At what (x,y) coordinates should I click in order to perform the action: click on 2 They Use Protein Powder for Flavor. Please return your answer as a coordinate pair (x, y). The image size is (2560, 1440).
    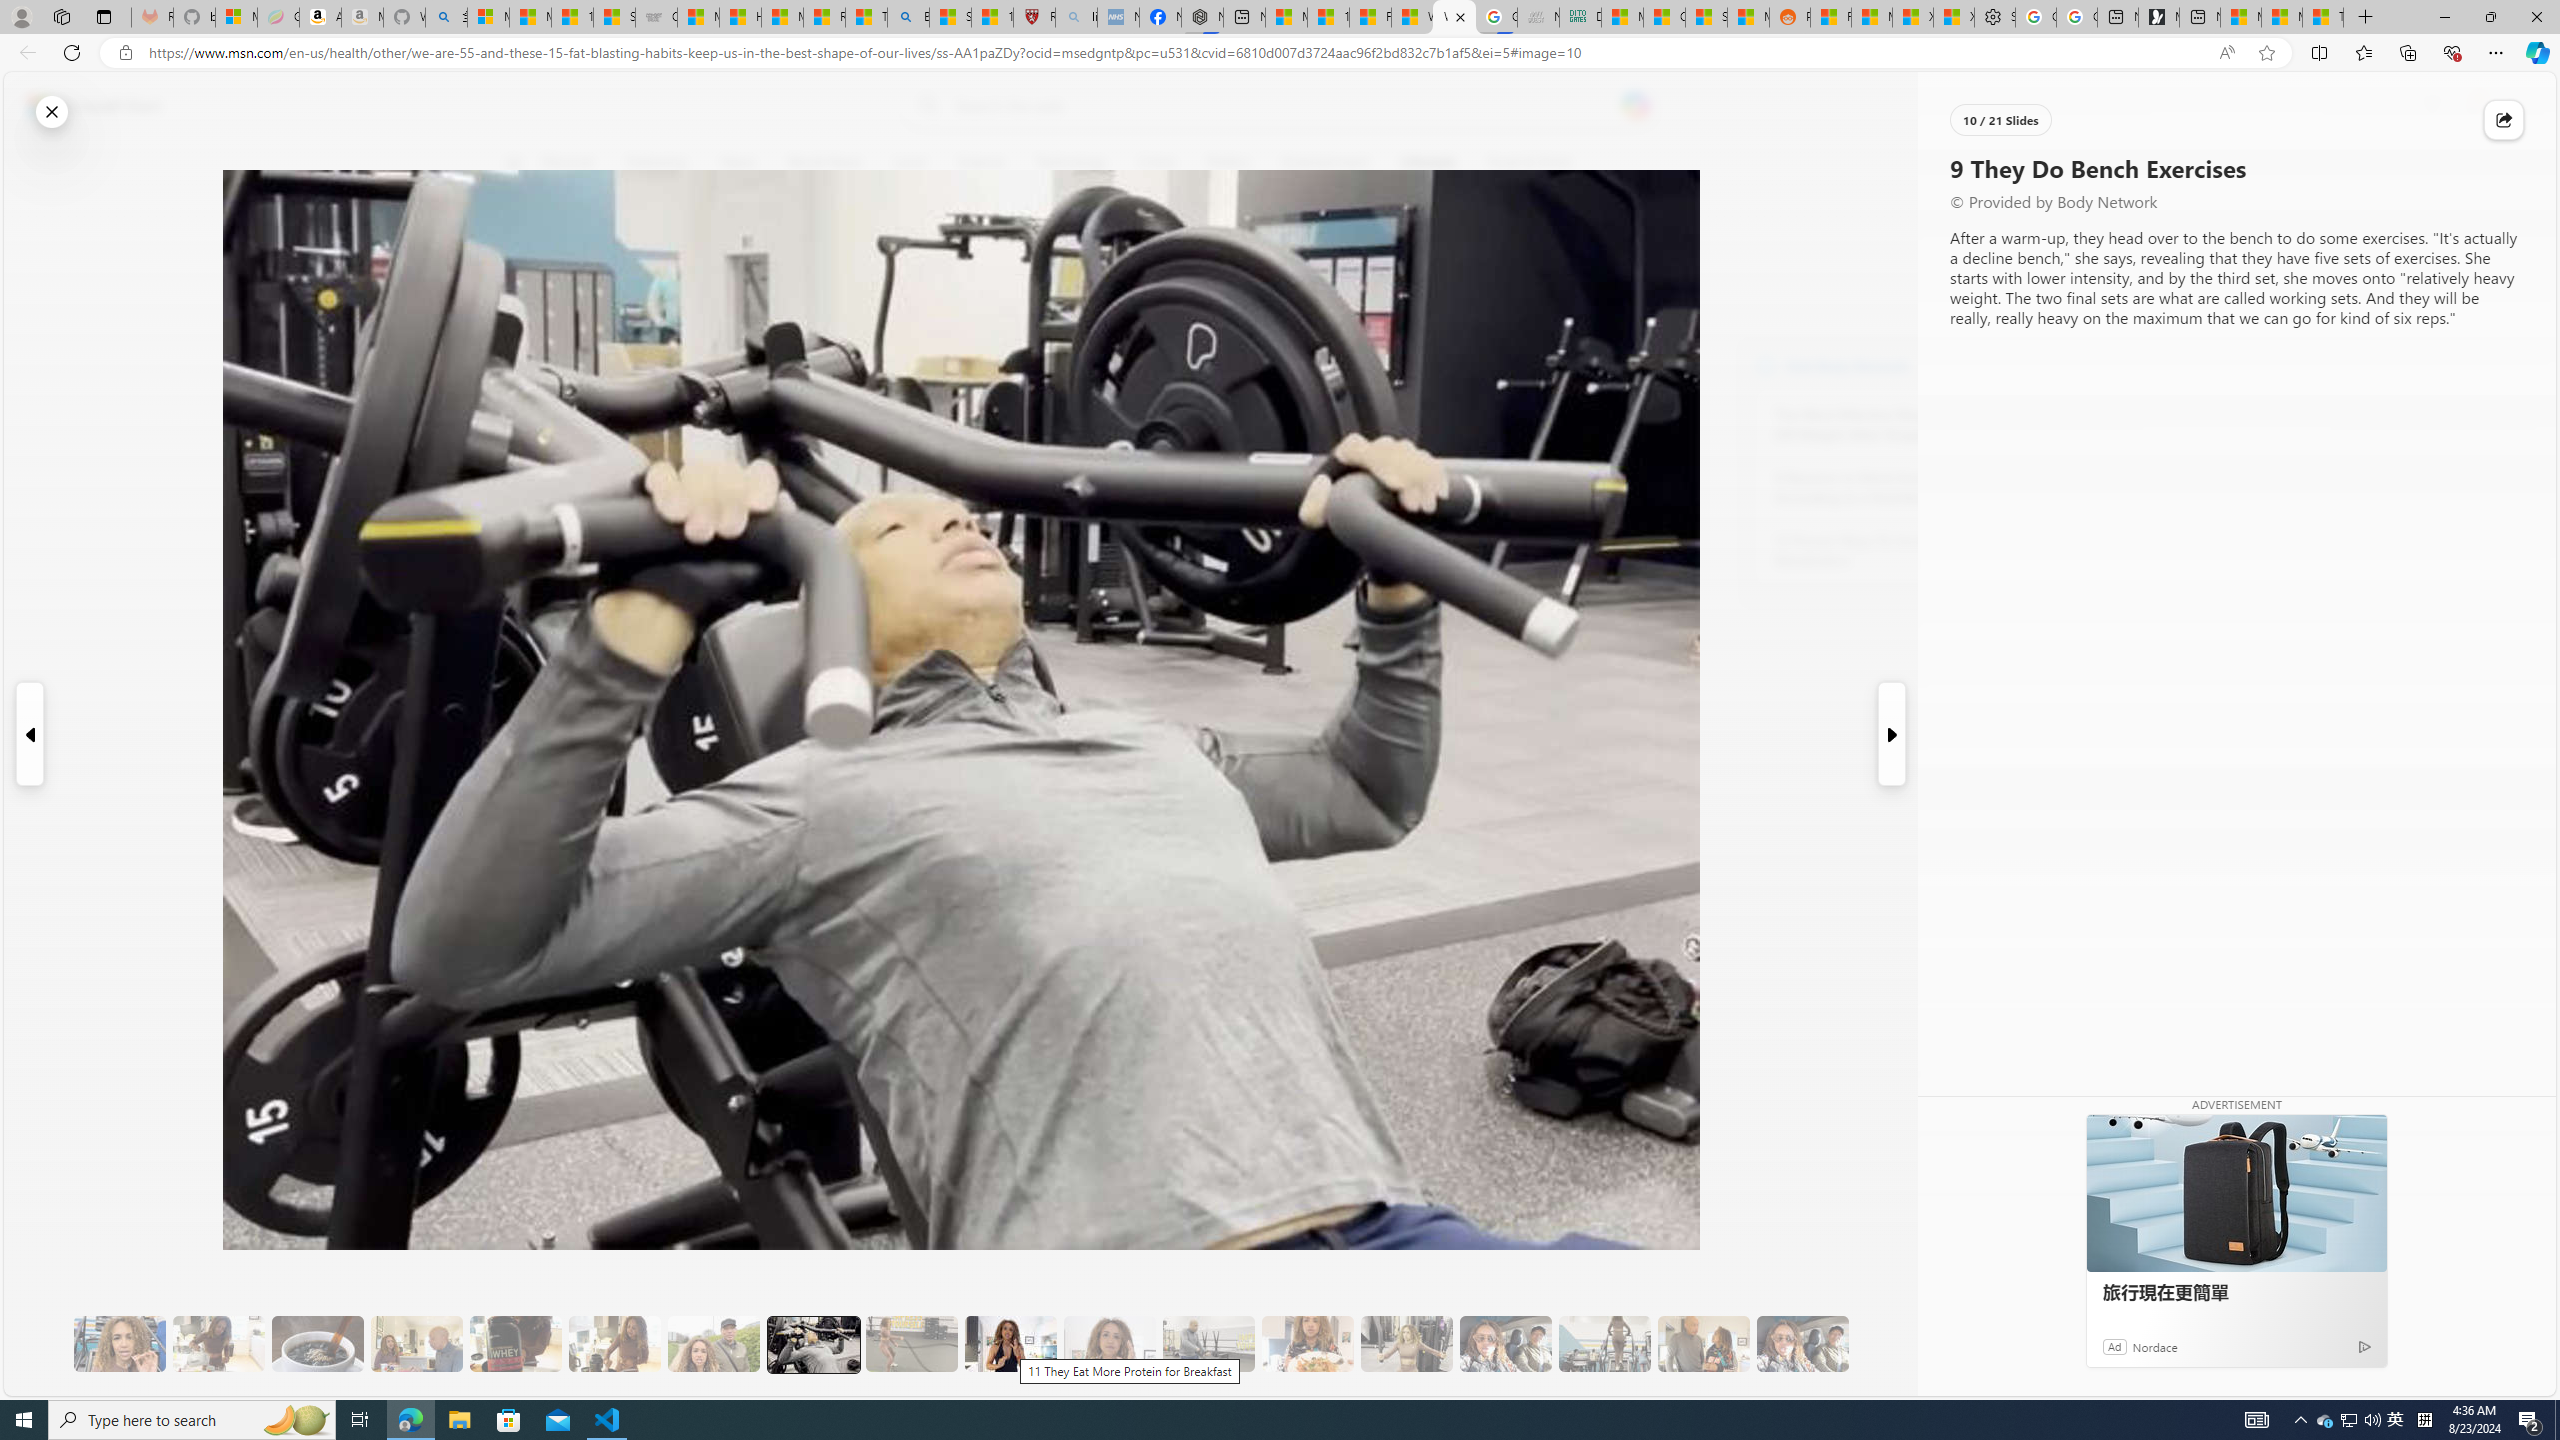
    Looking at the image, I should click on (120, 1344).